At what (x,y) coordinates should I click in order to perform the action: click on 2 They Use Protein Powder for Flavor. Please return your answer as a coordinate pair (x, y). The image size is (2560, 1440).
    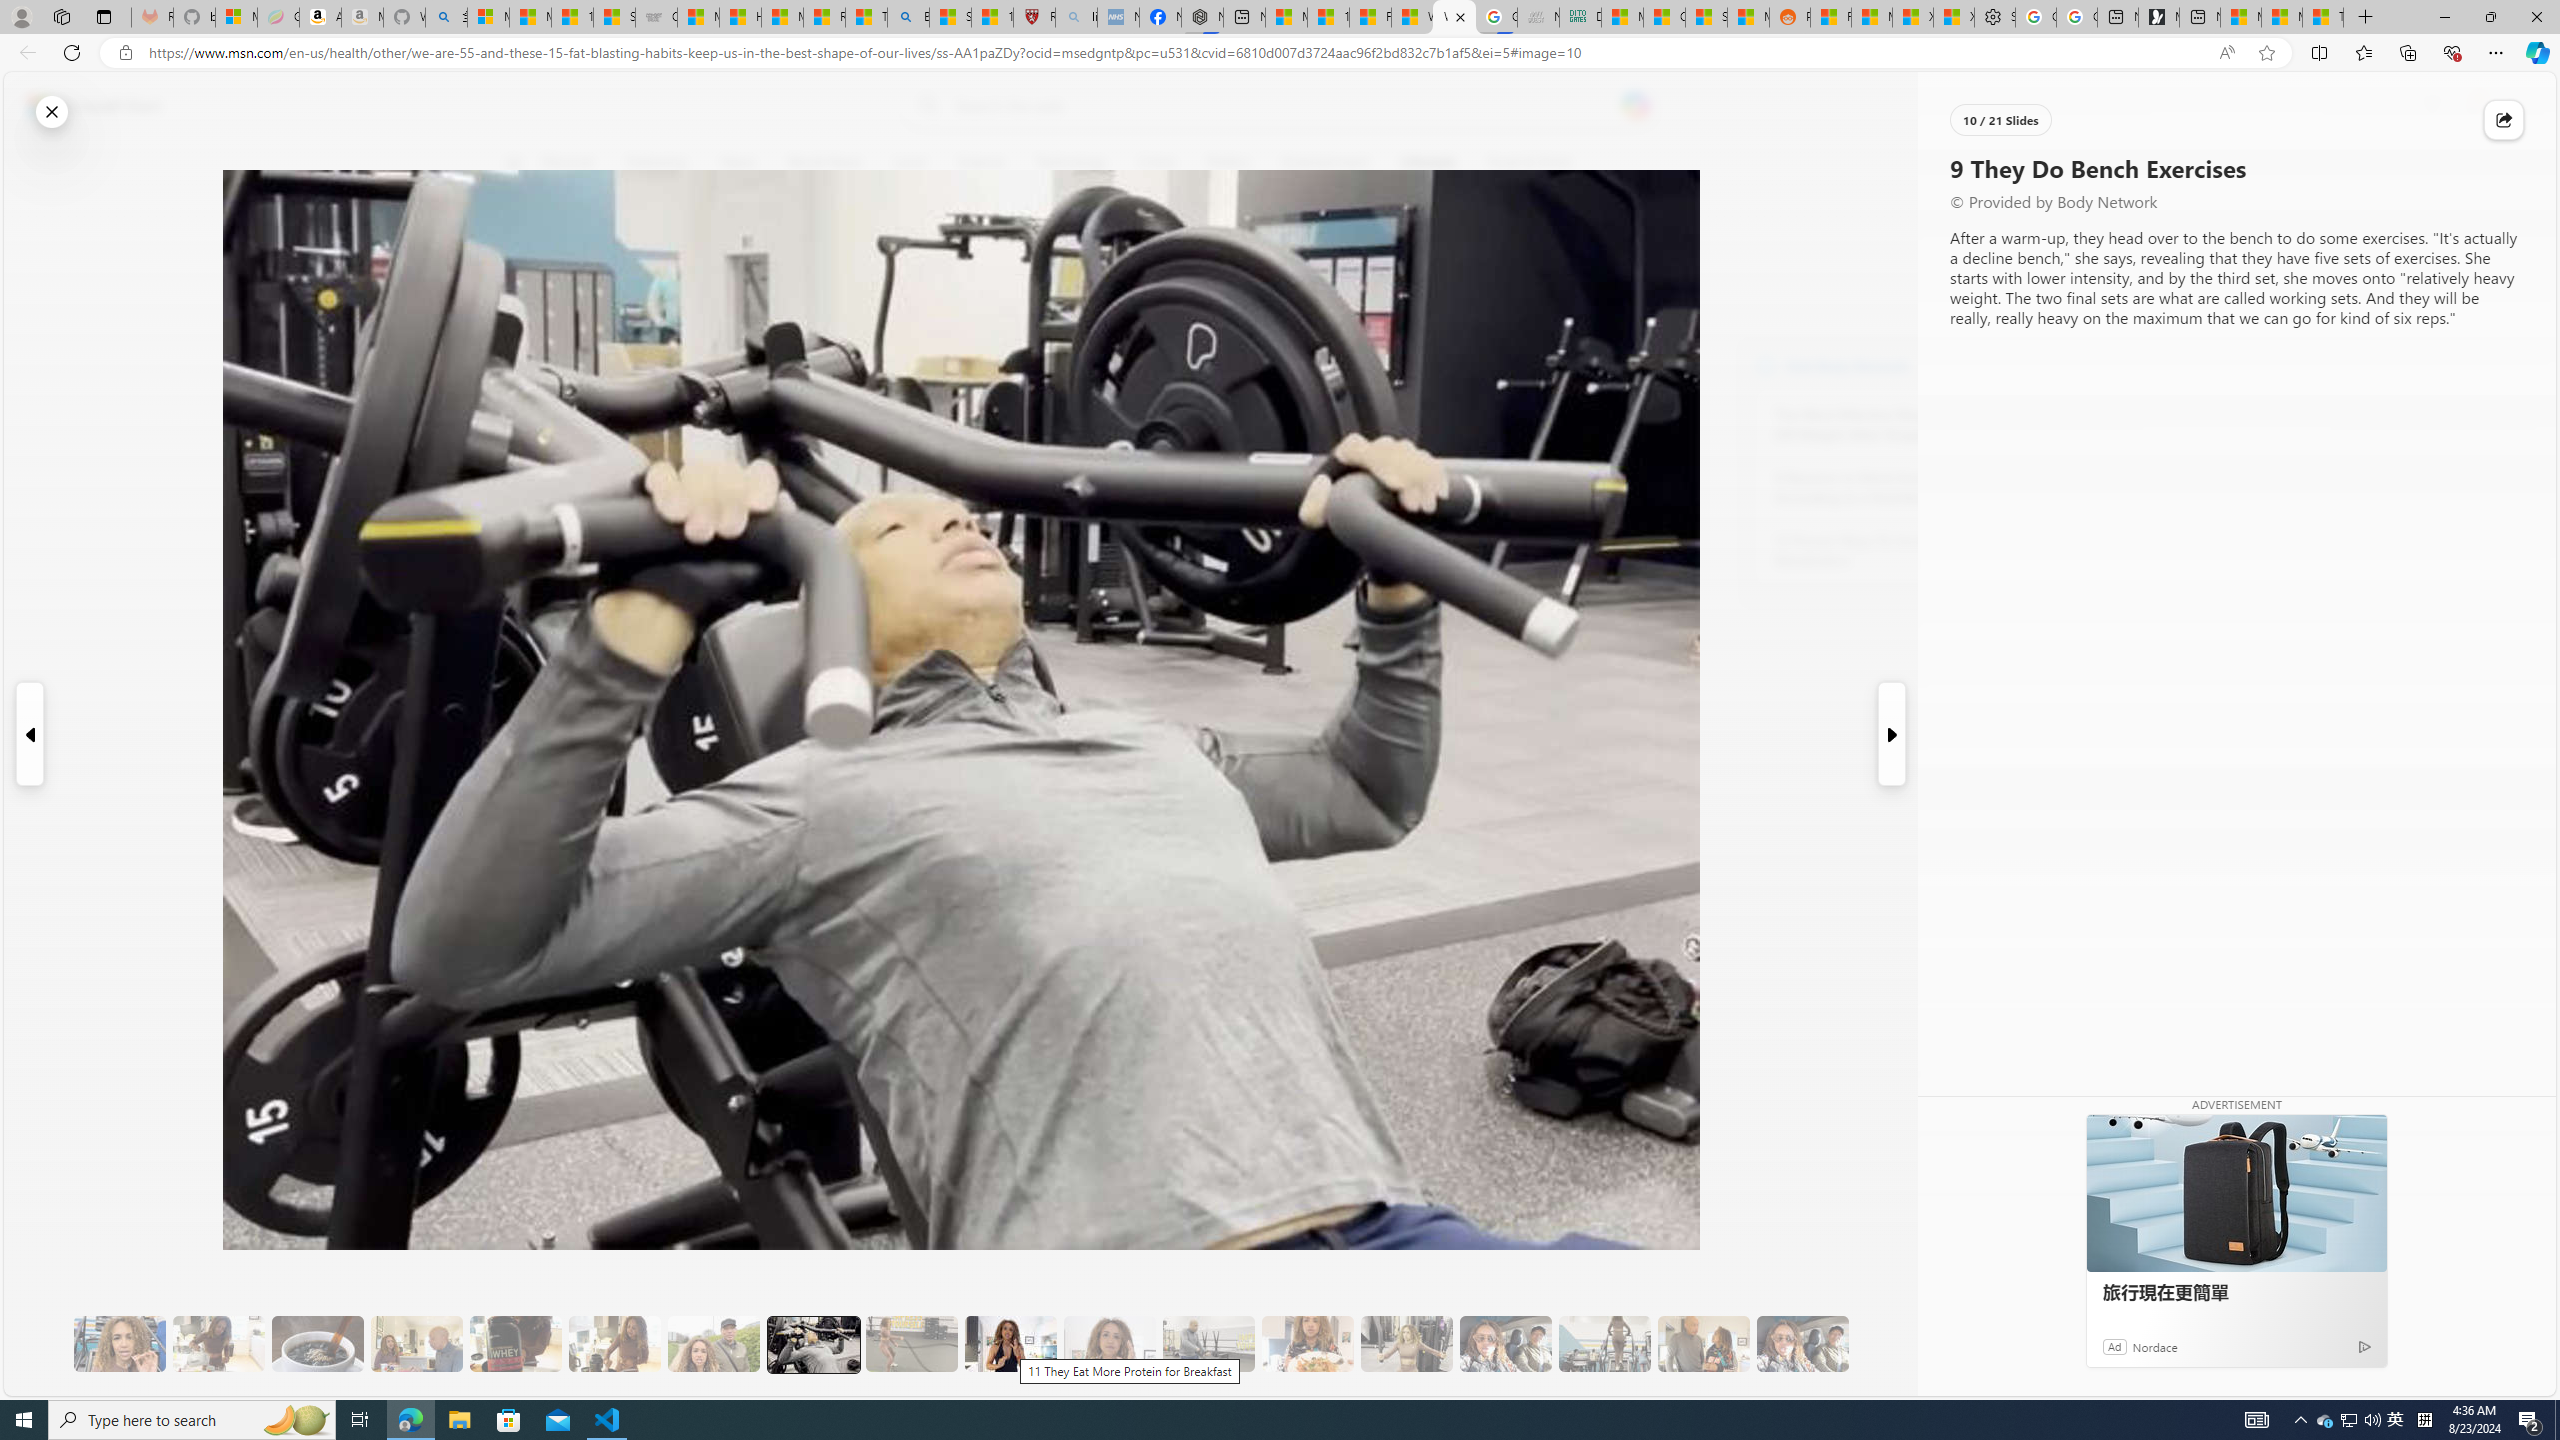
    Looking at the image, I should click on (120, 1344).